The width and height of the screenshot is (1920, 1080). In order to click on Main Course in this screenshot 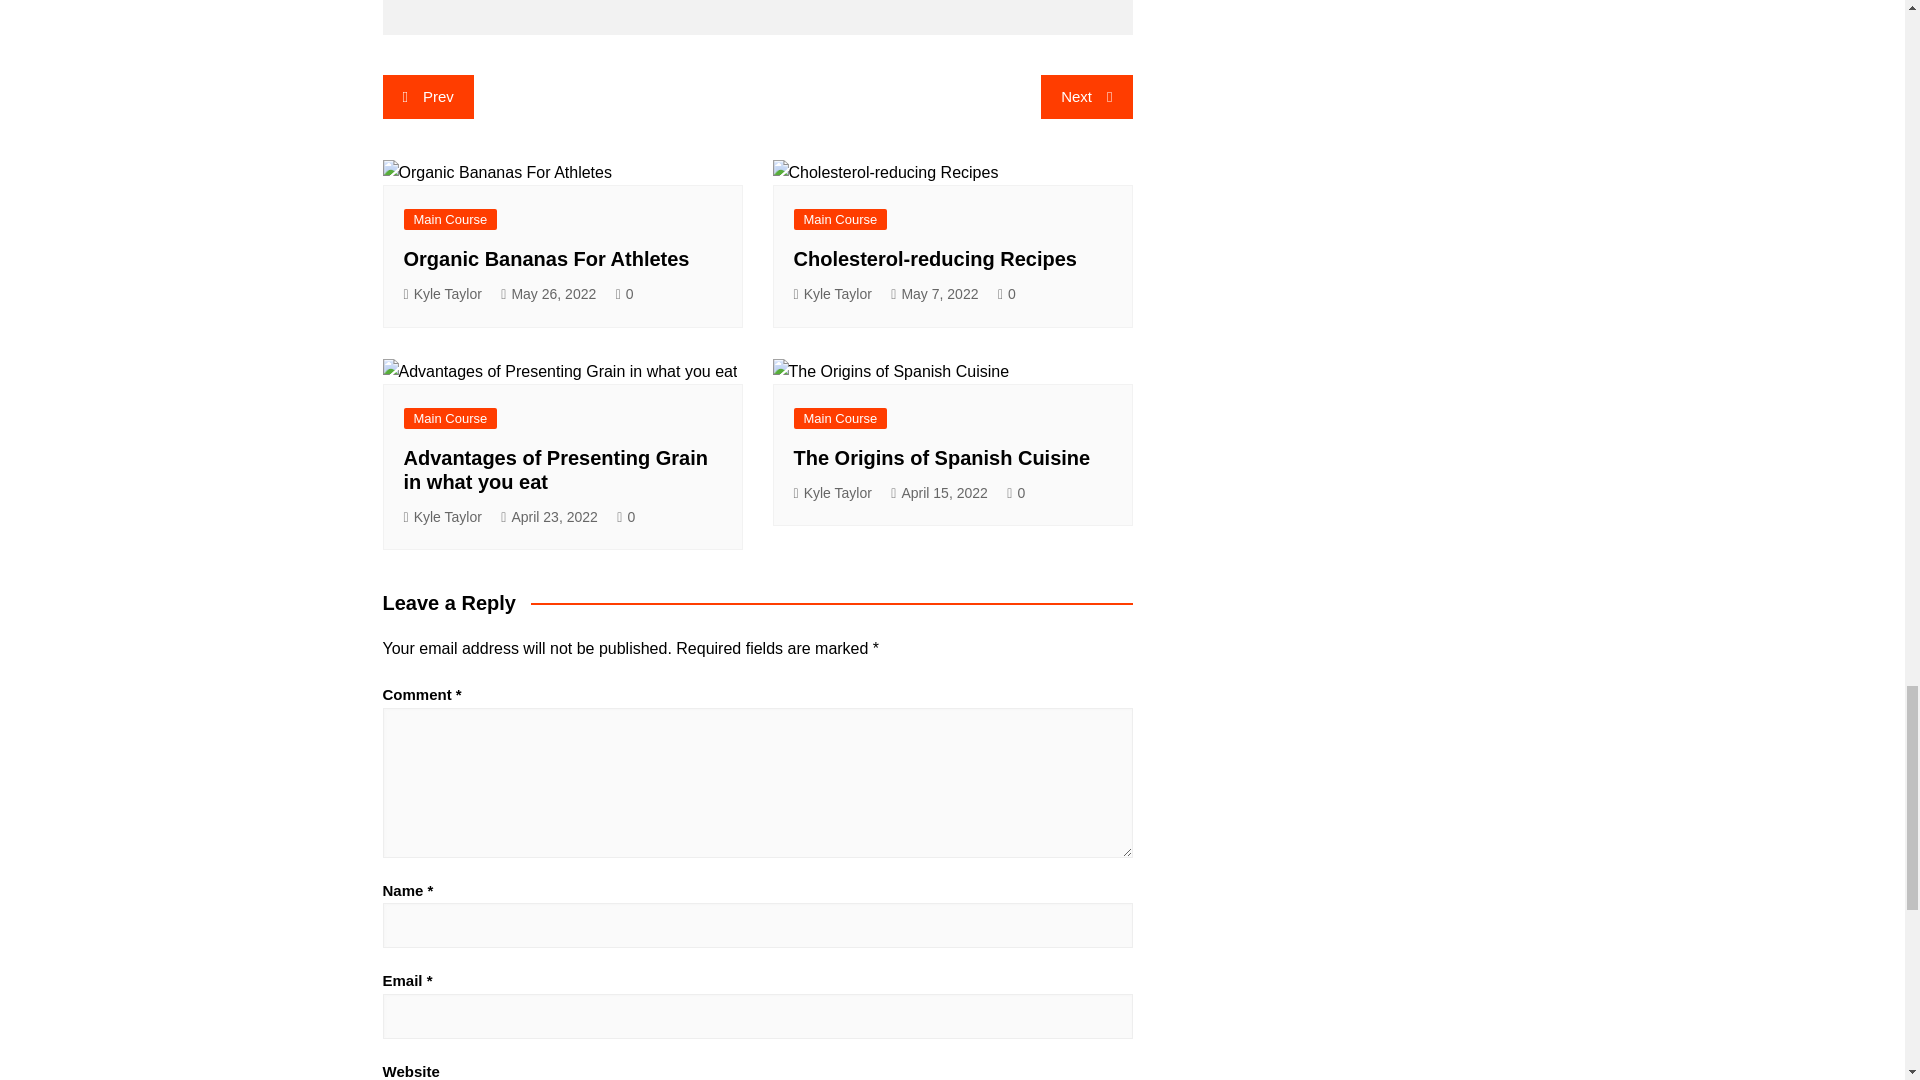, I will do `click(840, 220)`.